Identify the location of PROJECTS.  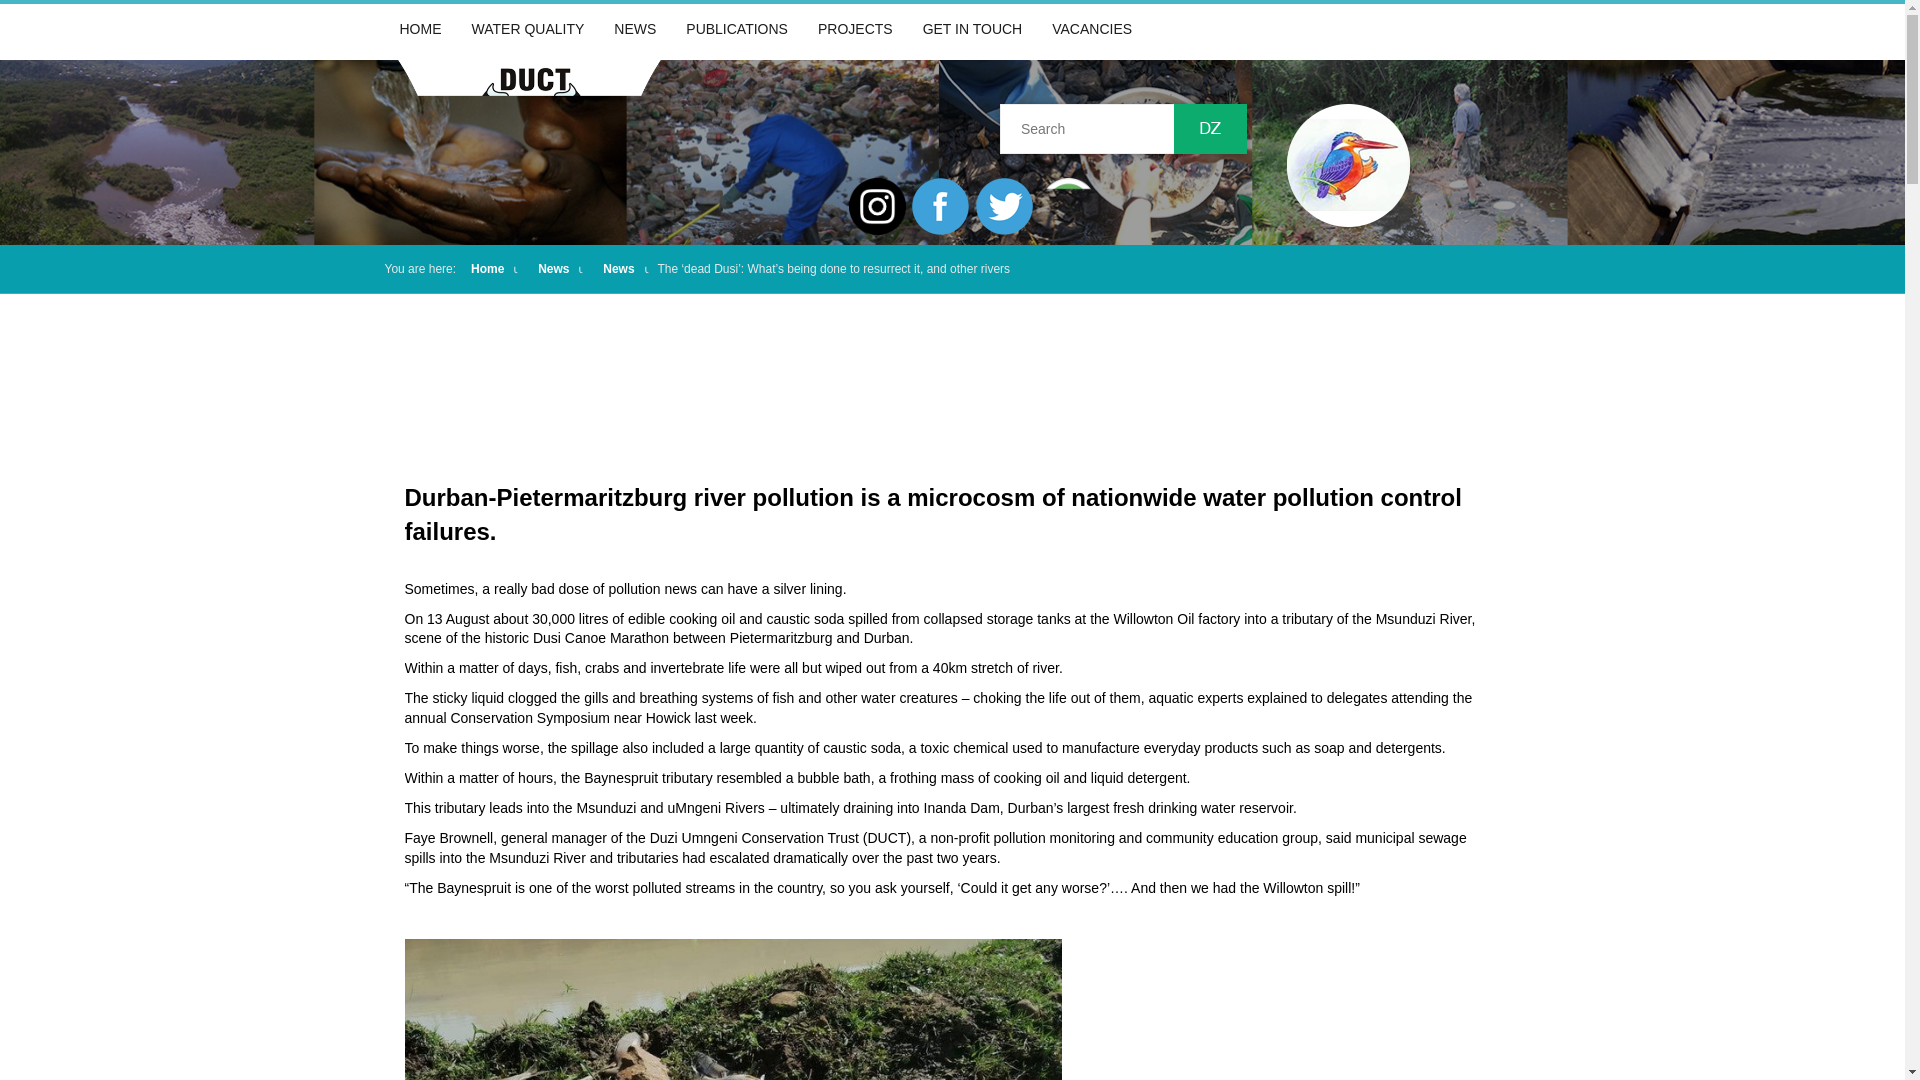
(855, 29).